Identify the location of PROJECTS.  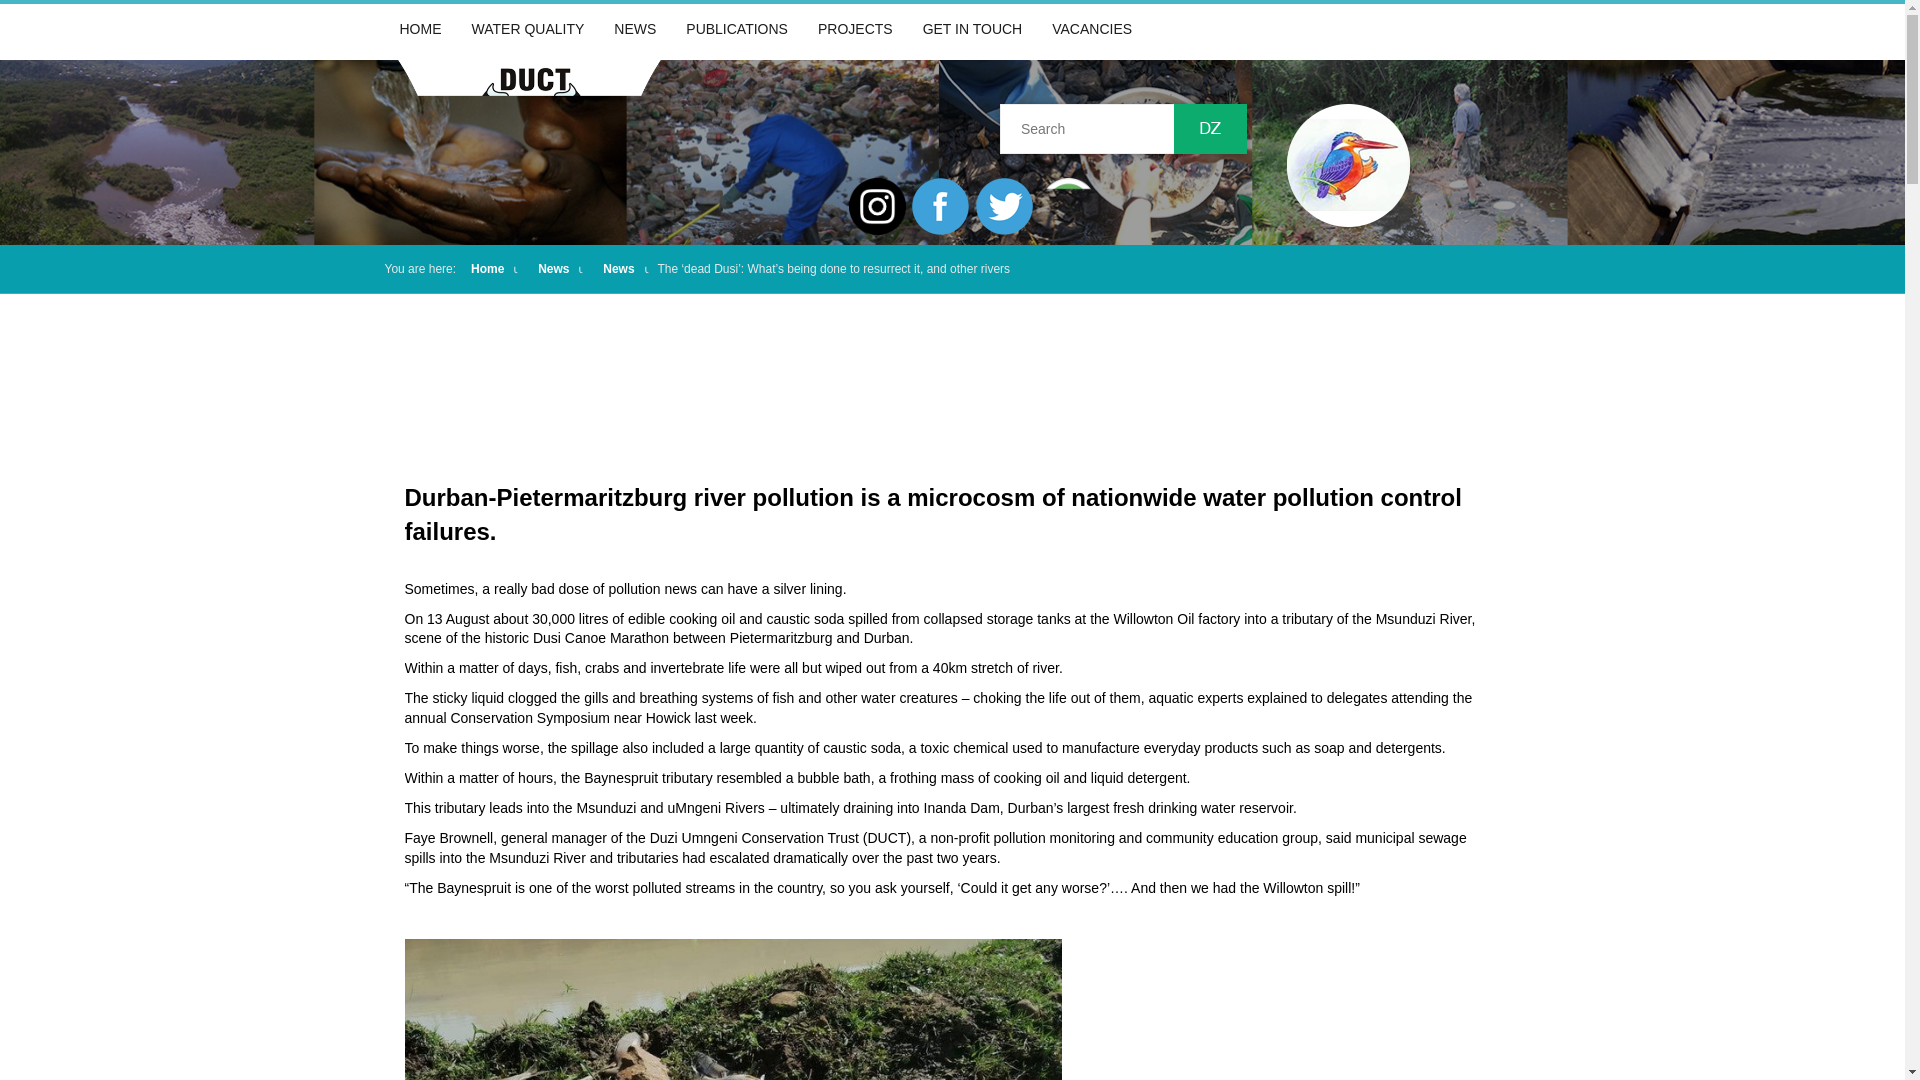
(855, 29).